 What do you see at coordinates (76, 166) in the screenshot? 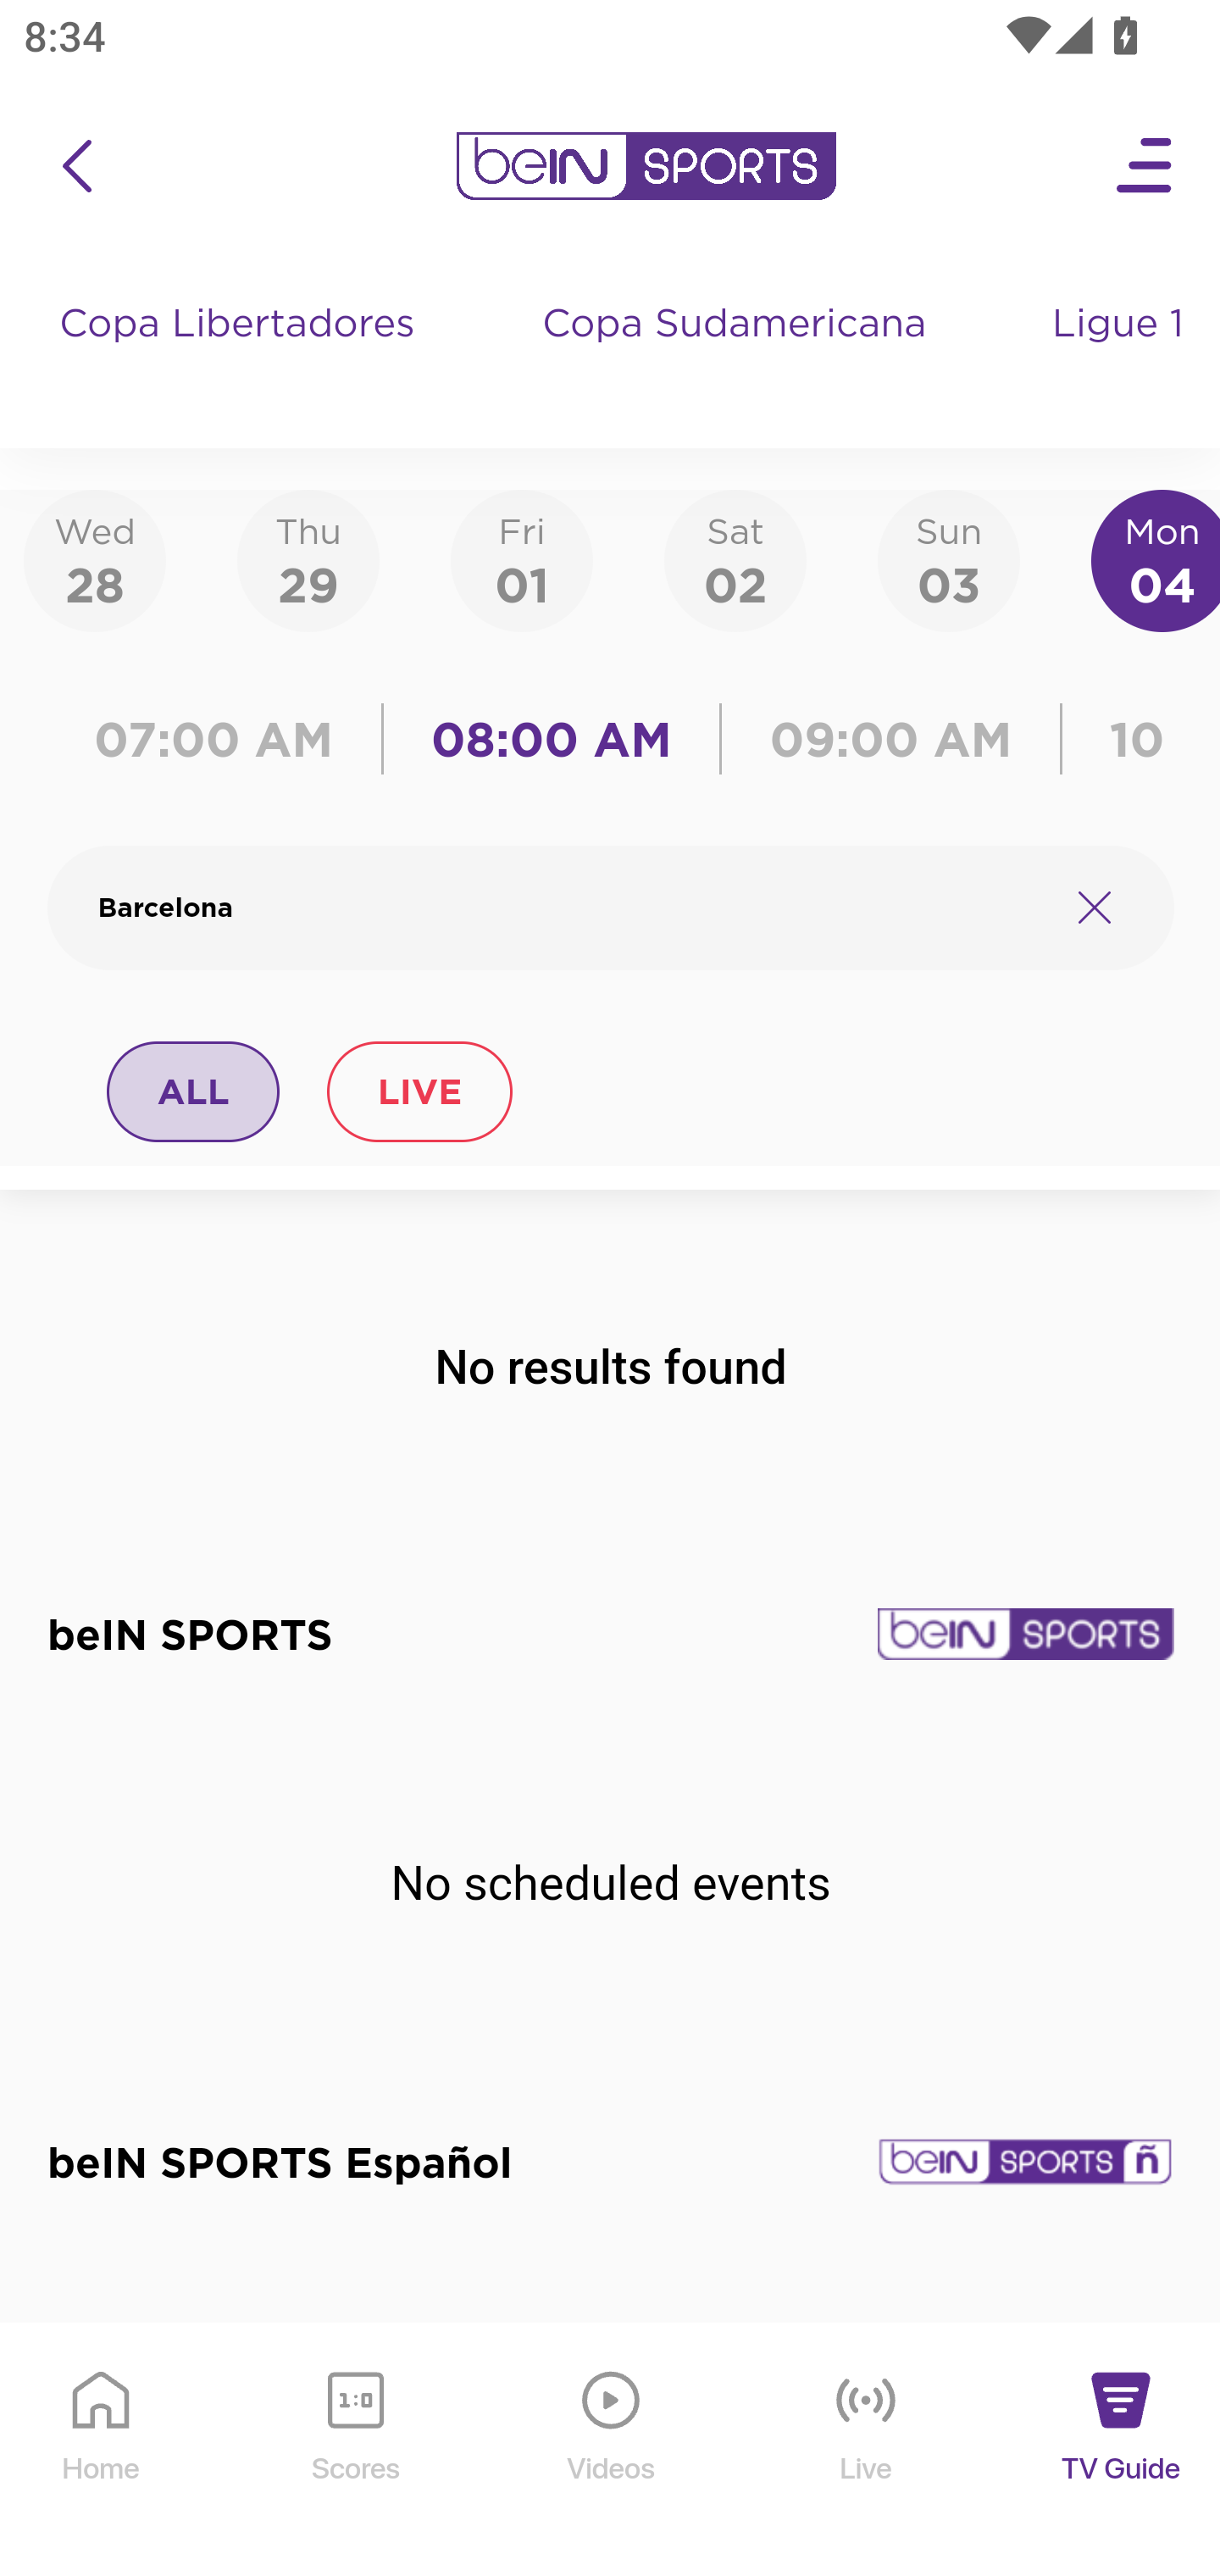
I see `icon back` at bounding box center [76, 166].